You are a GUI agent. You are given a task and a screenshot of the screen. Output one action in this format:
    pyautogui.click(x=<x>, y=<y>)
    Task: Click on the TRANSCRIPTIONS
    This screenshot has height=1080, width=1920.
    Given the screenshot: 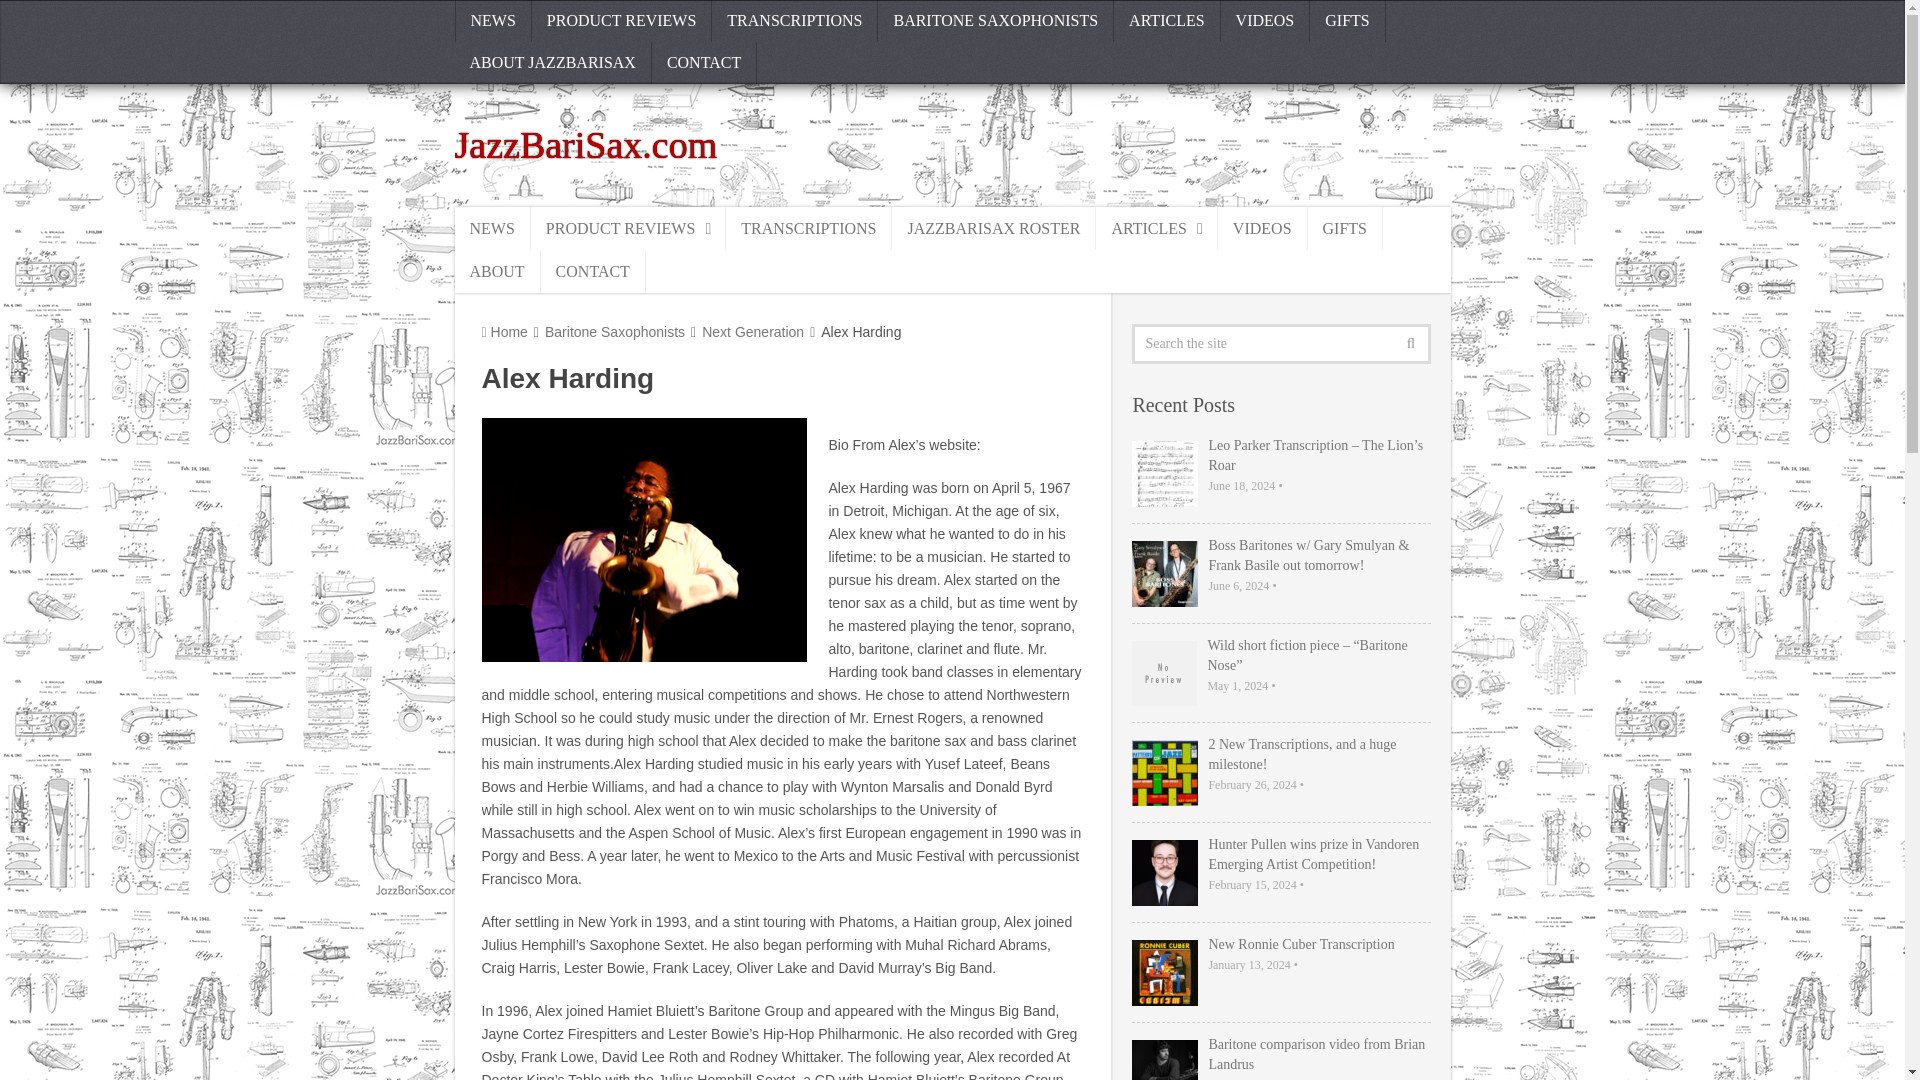 What is the action you would take?
    pyautogui.click(x=794, y=21)
    